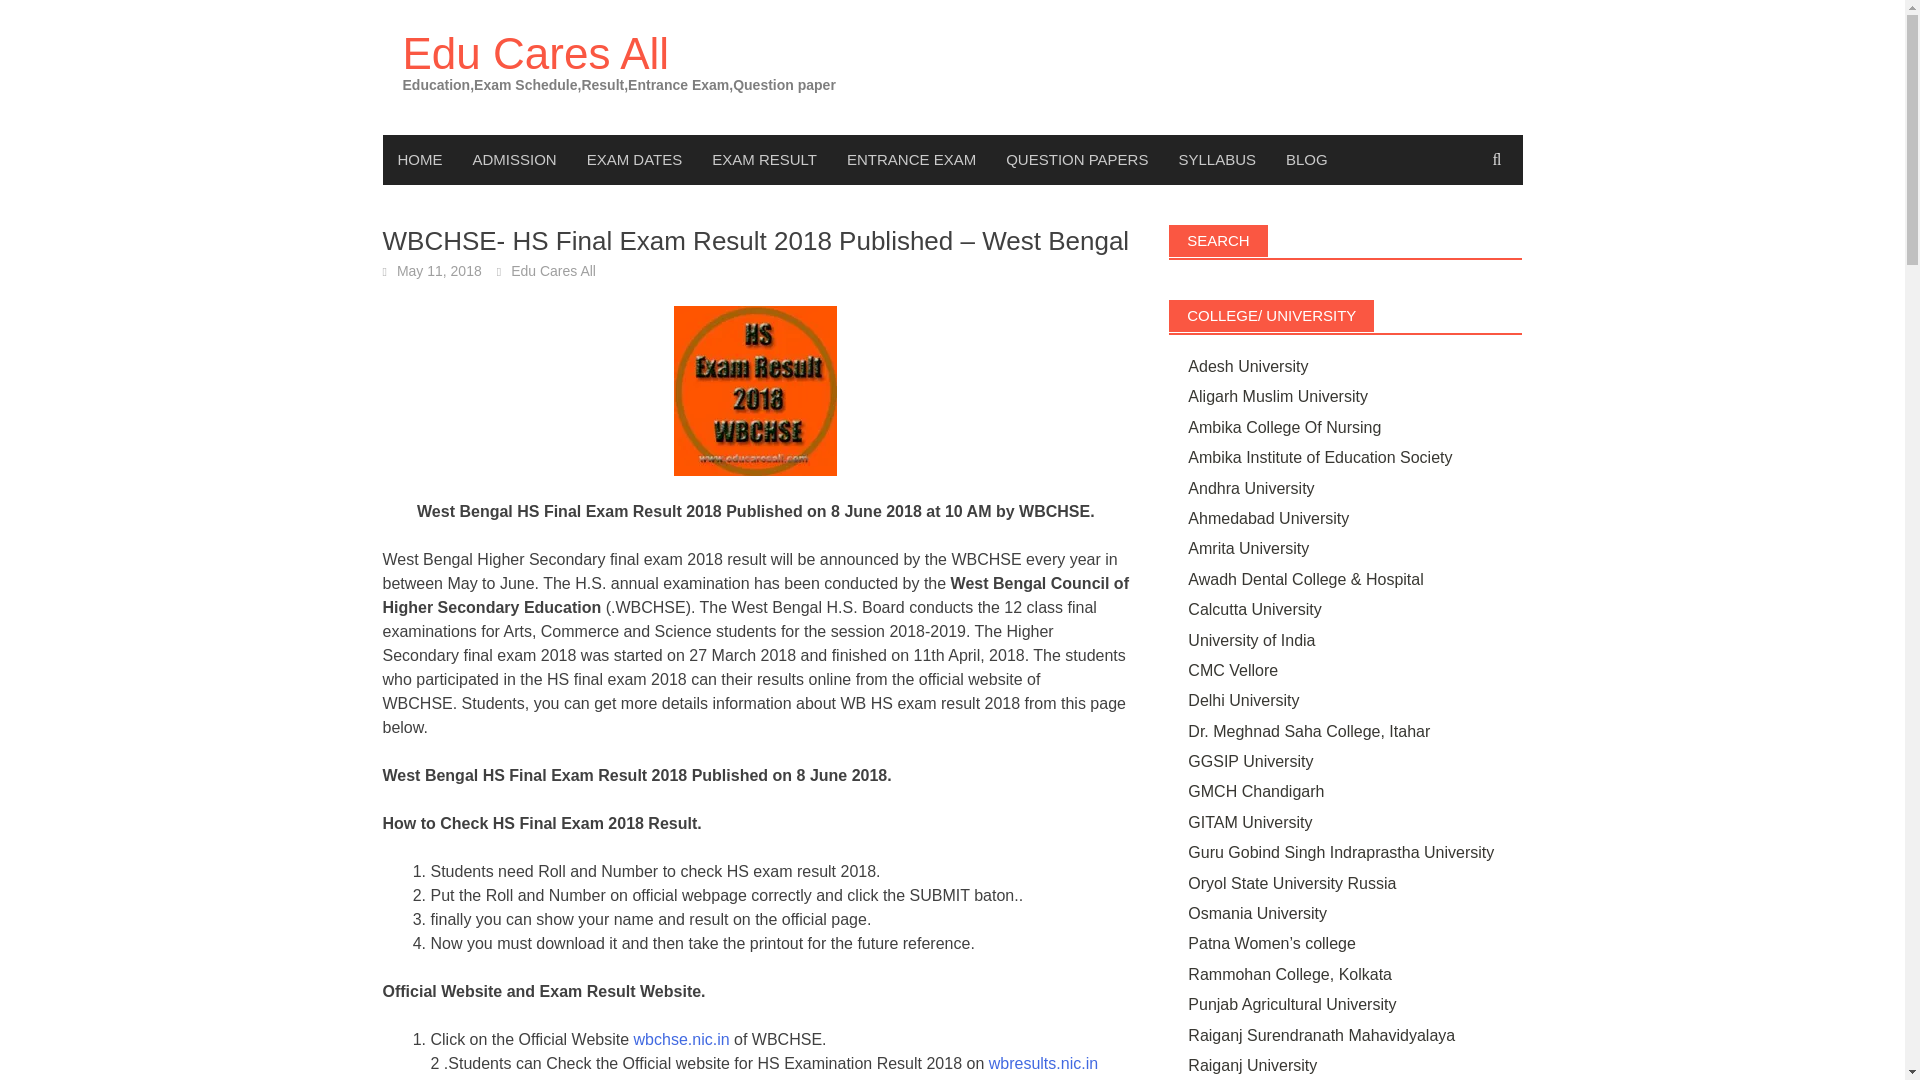 The height and width of the screenshot is (1080, 1920). I want to click on EXAM DATES, so click(635, 160).